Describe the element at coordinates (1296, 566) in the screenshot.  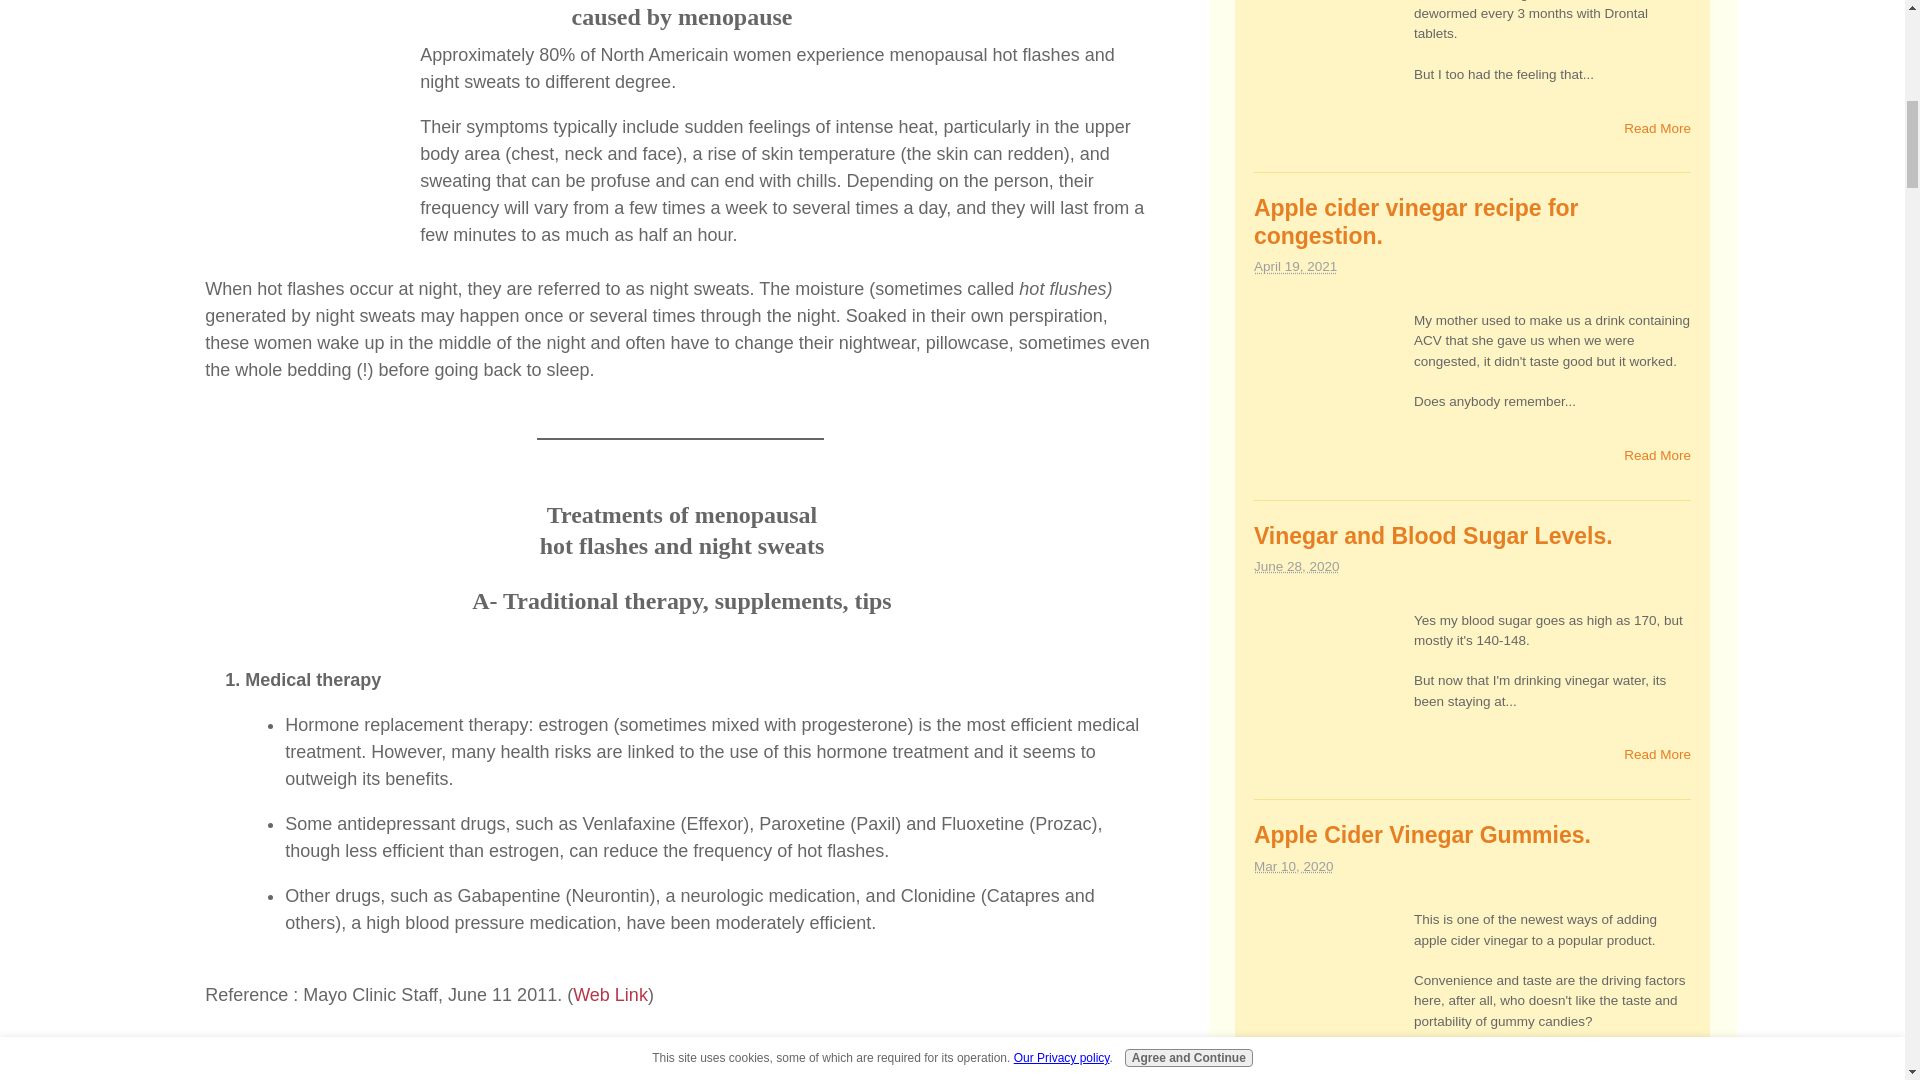
I see `2020-06-28` at that location.